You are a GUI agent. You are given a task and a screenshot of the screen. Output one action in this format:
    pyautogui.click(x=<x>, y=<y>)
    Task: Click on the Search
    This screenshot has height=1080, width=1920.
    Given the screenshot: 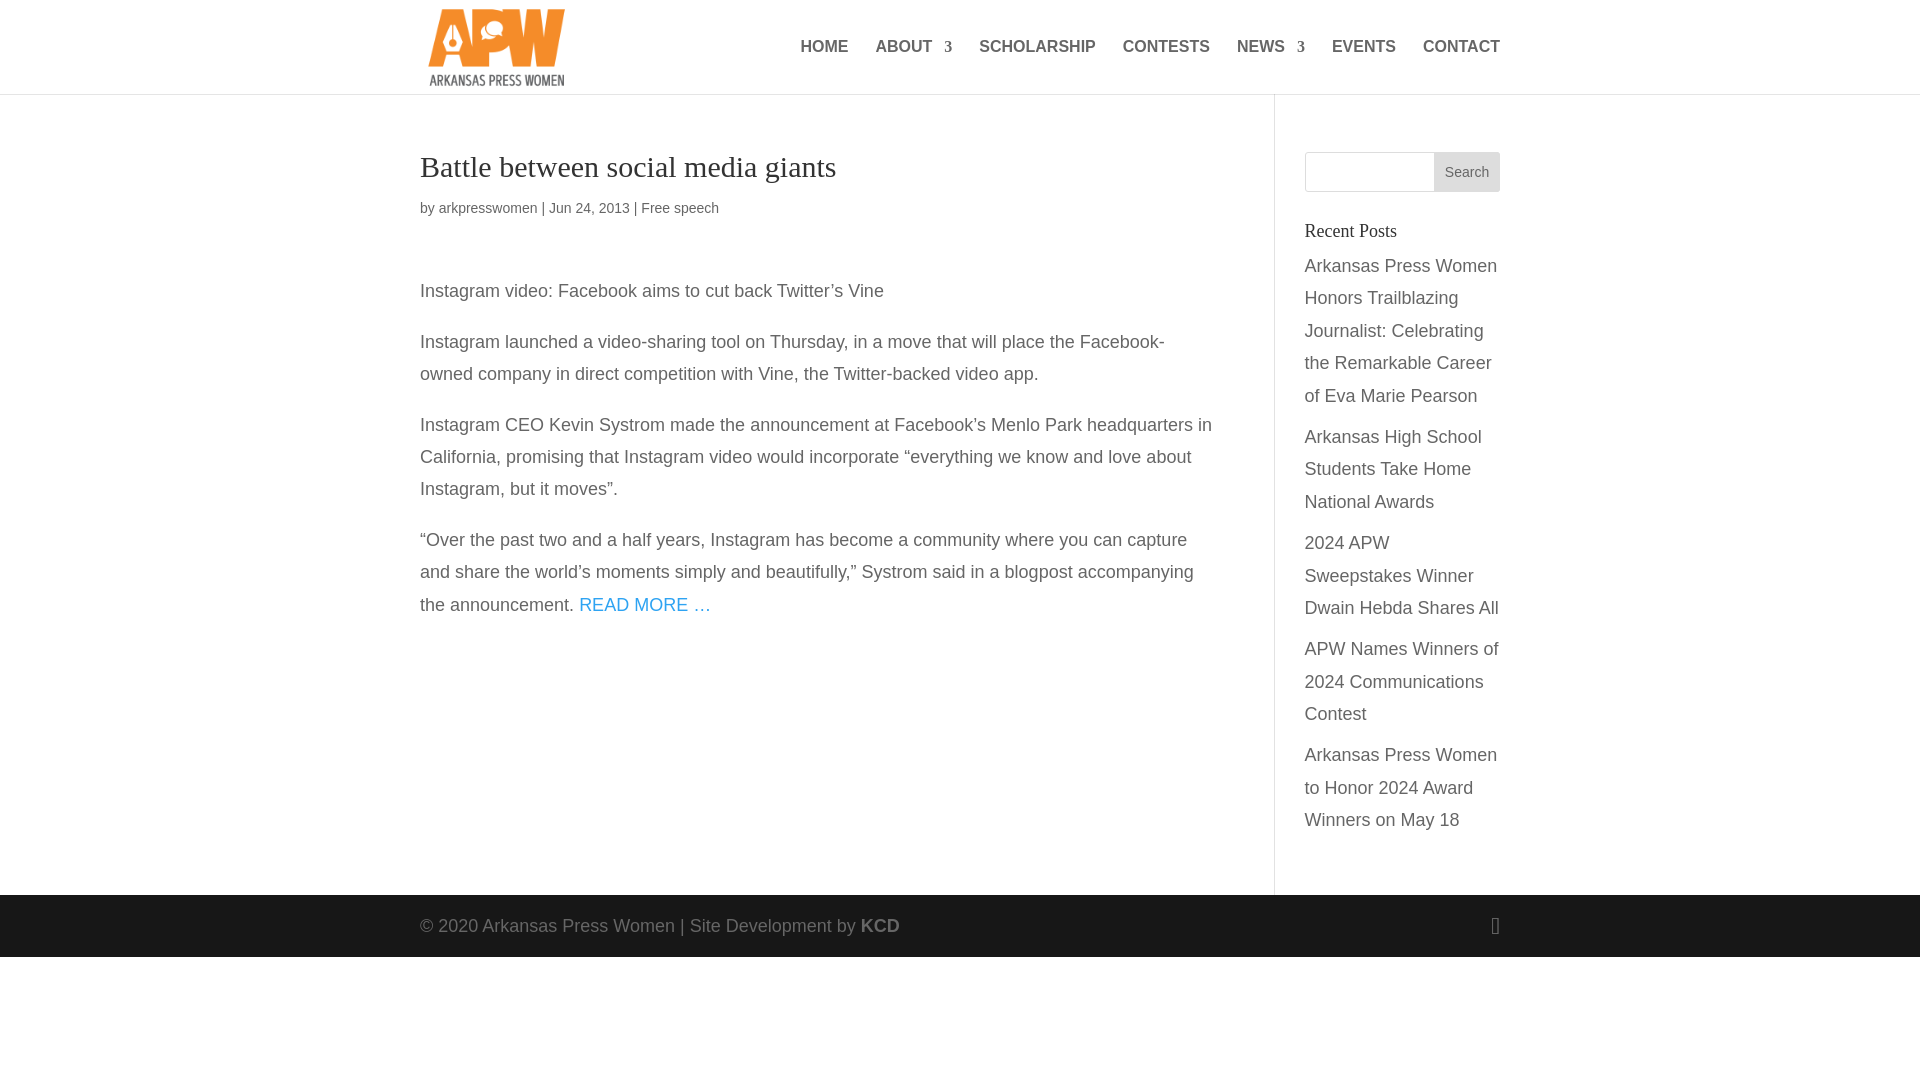 What is the action you would take?
    pyautogui.click(x=1466, y=172)
    